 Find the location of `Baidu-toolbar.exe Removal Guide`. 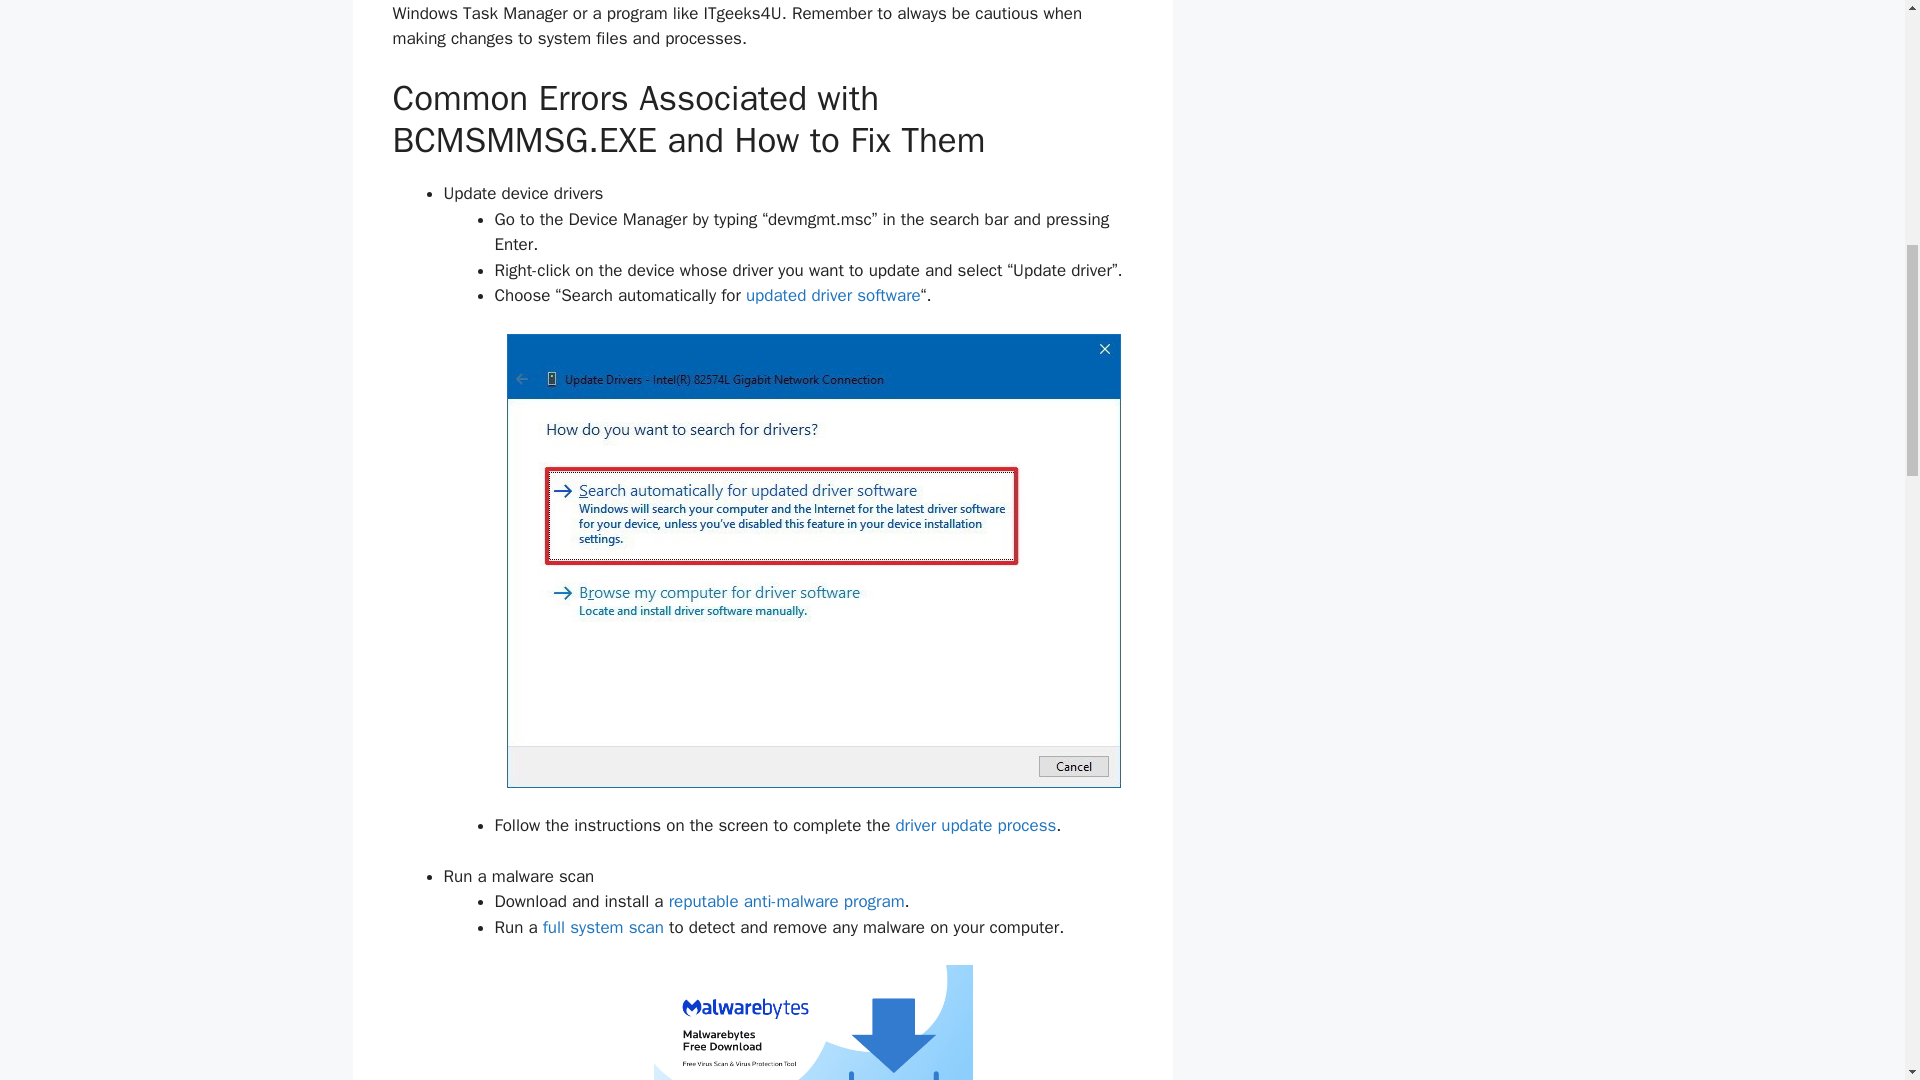

Baidu-toolbar.exe Removal Guide is located at coordinates (786, 901).